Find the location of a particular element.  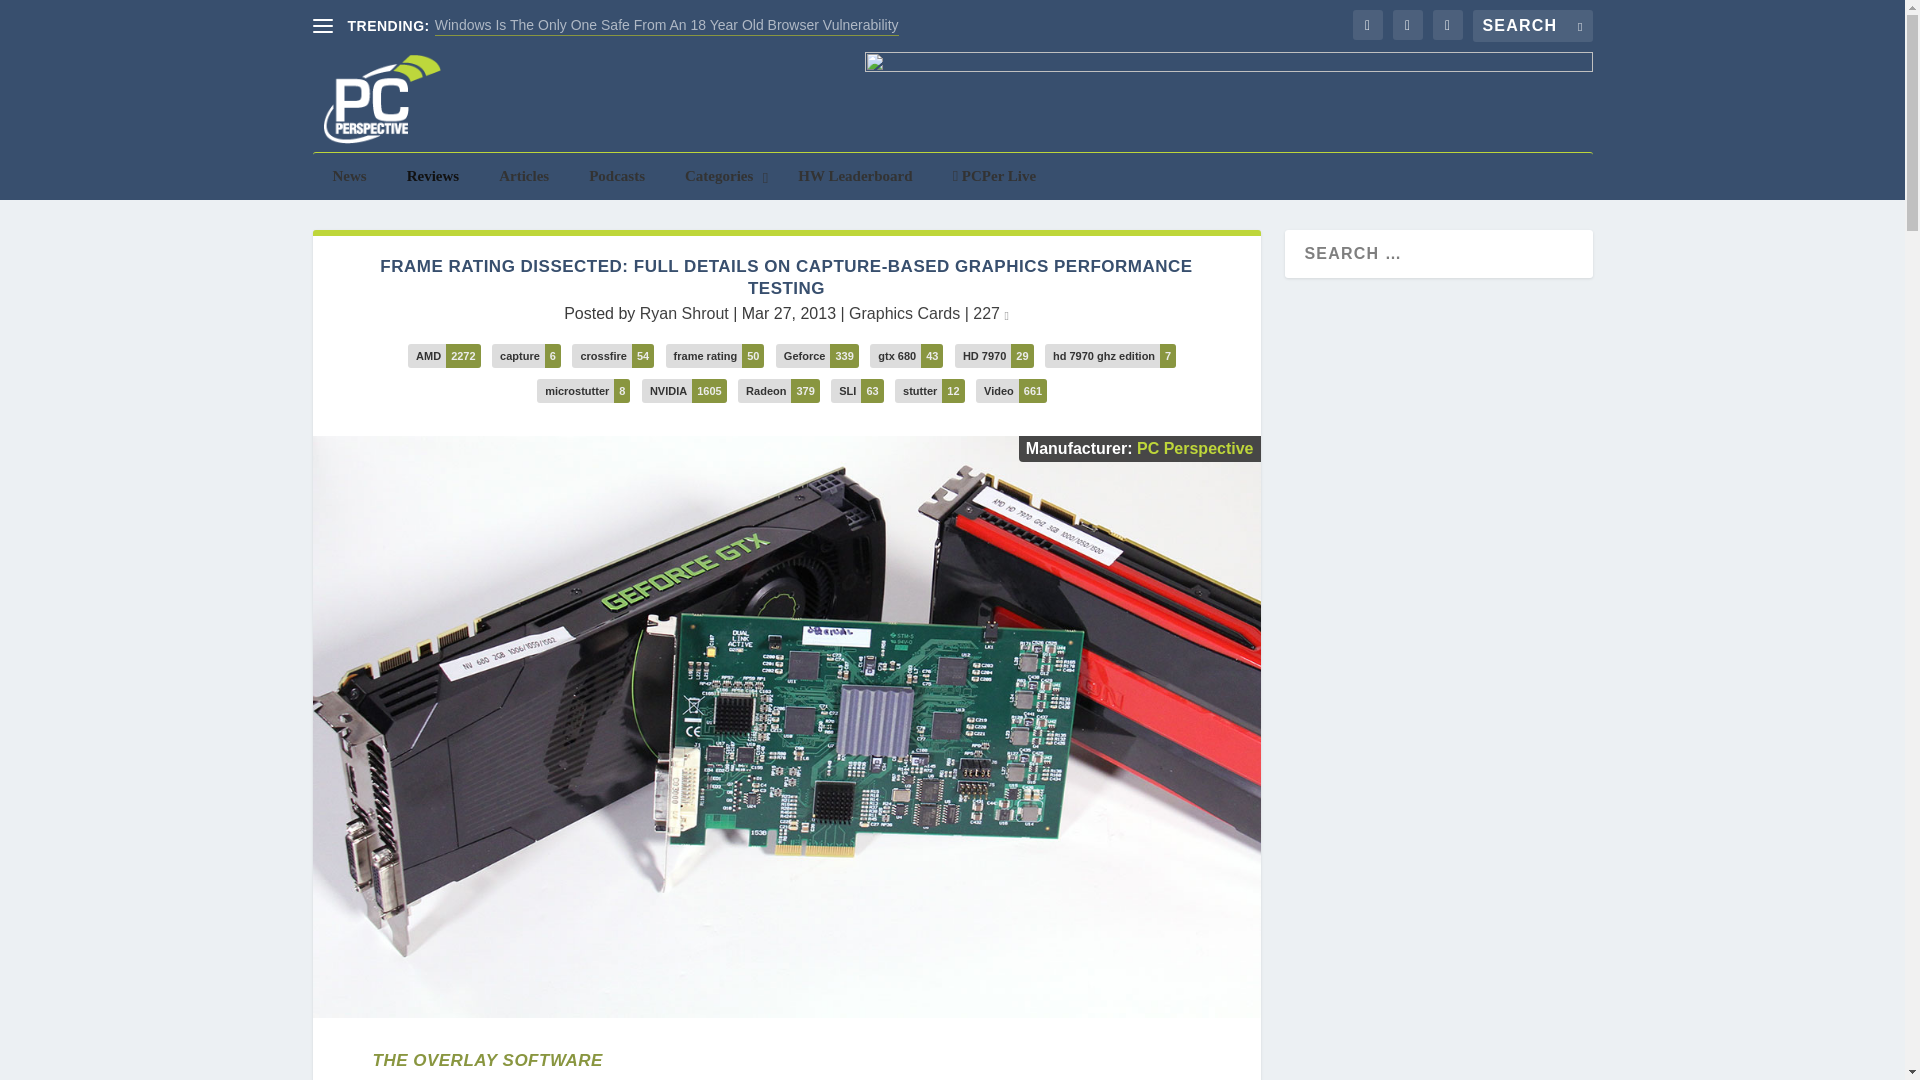

Categories is located at coordinates (720, 176).